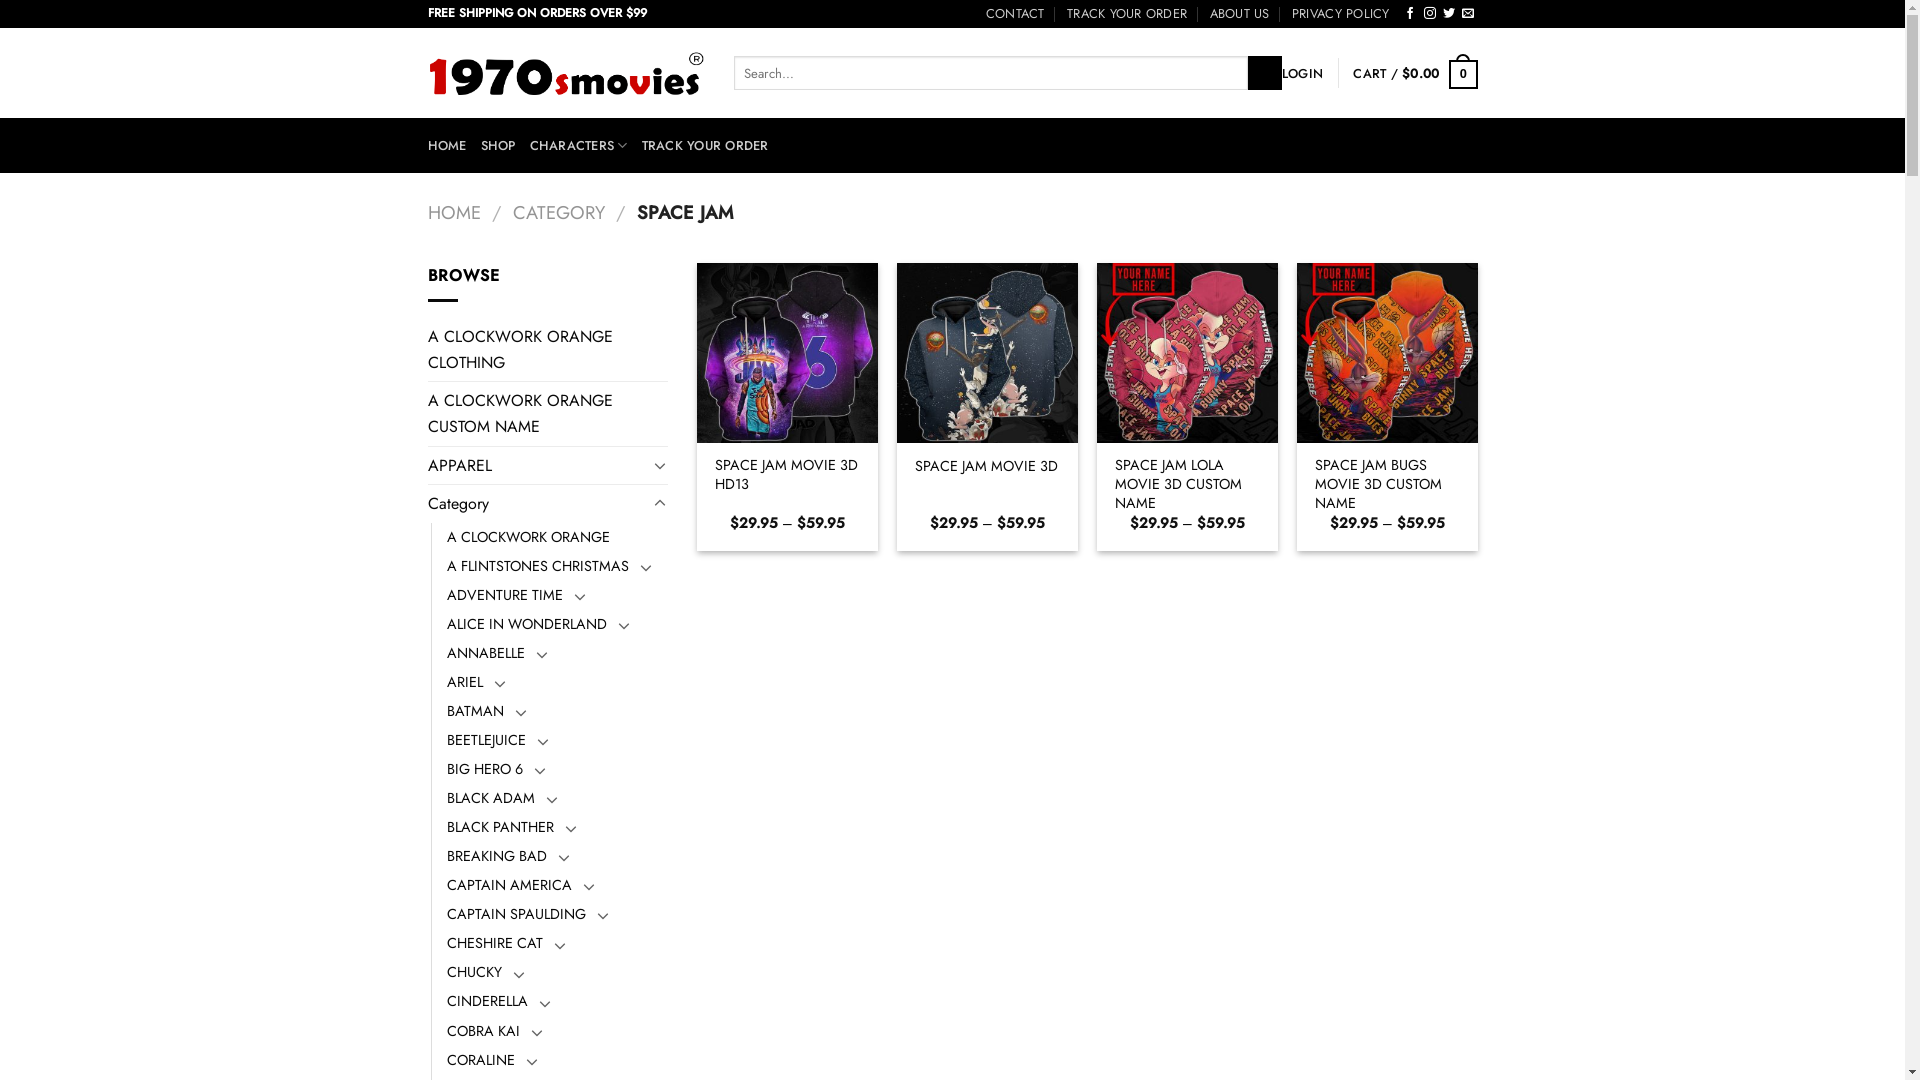 This screenshot has width=1920, height=1080. I want to click on ANNABELLE, so click(485, 654).